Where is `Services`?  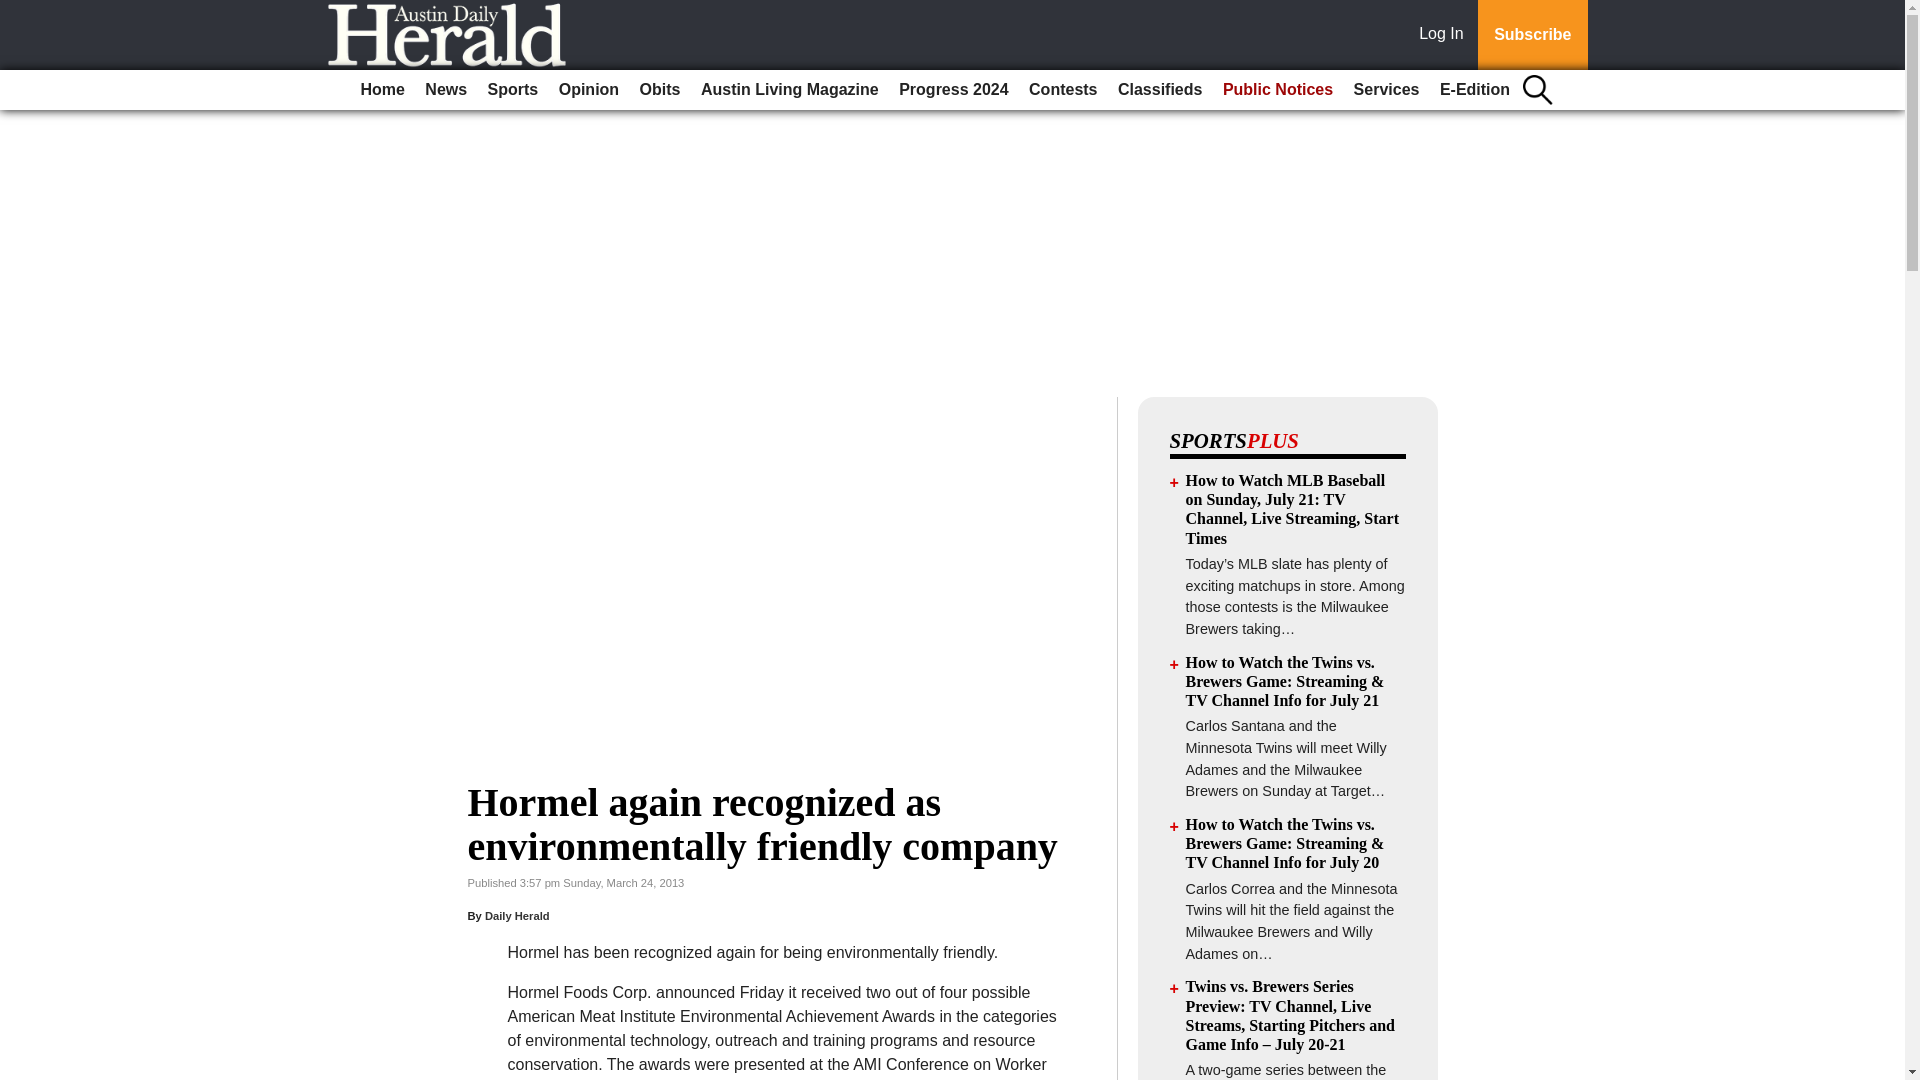
Services is located at coordinates (1386, 90).